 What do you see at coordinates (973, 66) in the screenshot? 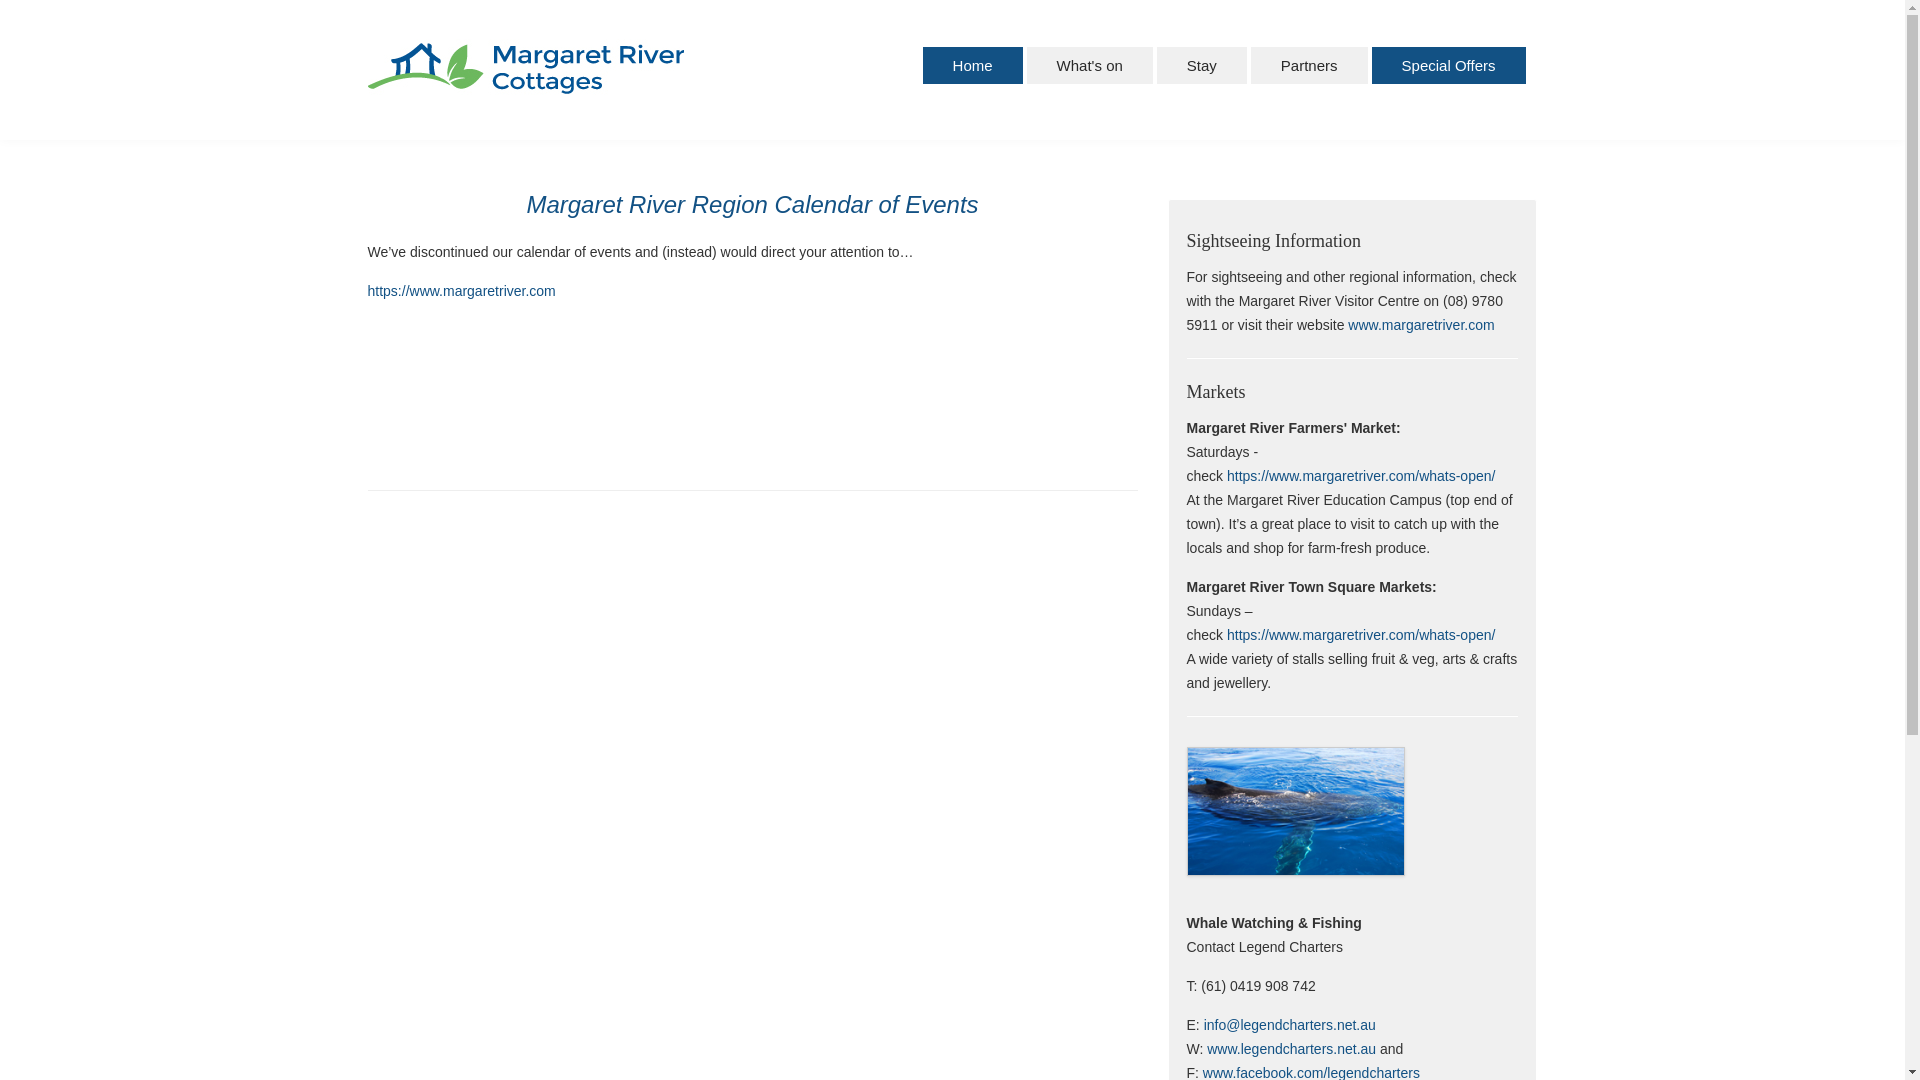
I see `Home` at bounding box center [973, 66].